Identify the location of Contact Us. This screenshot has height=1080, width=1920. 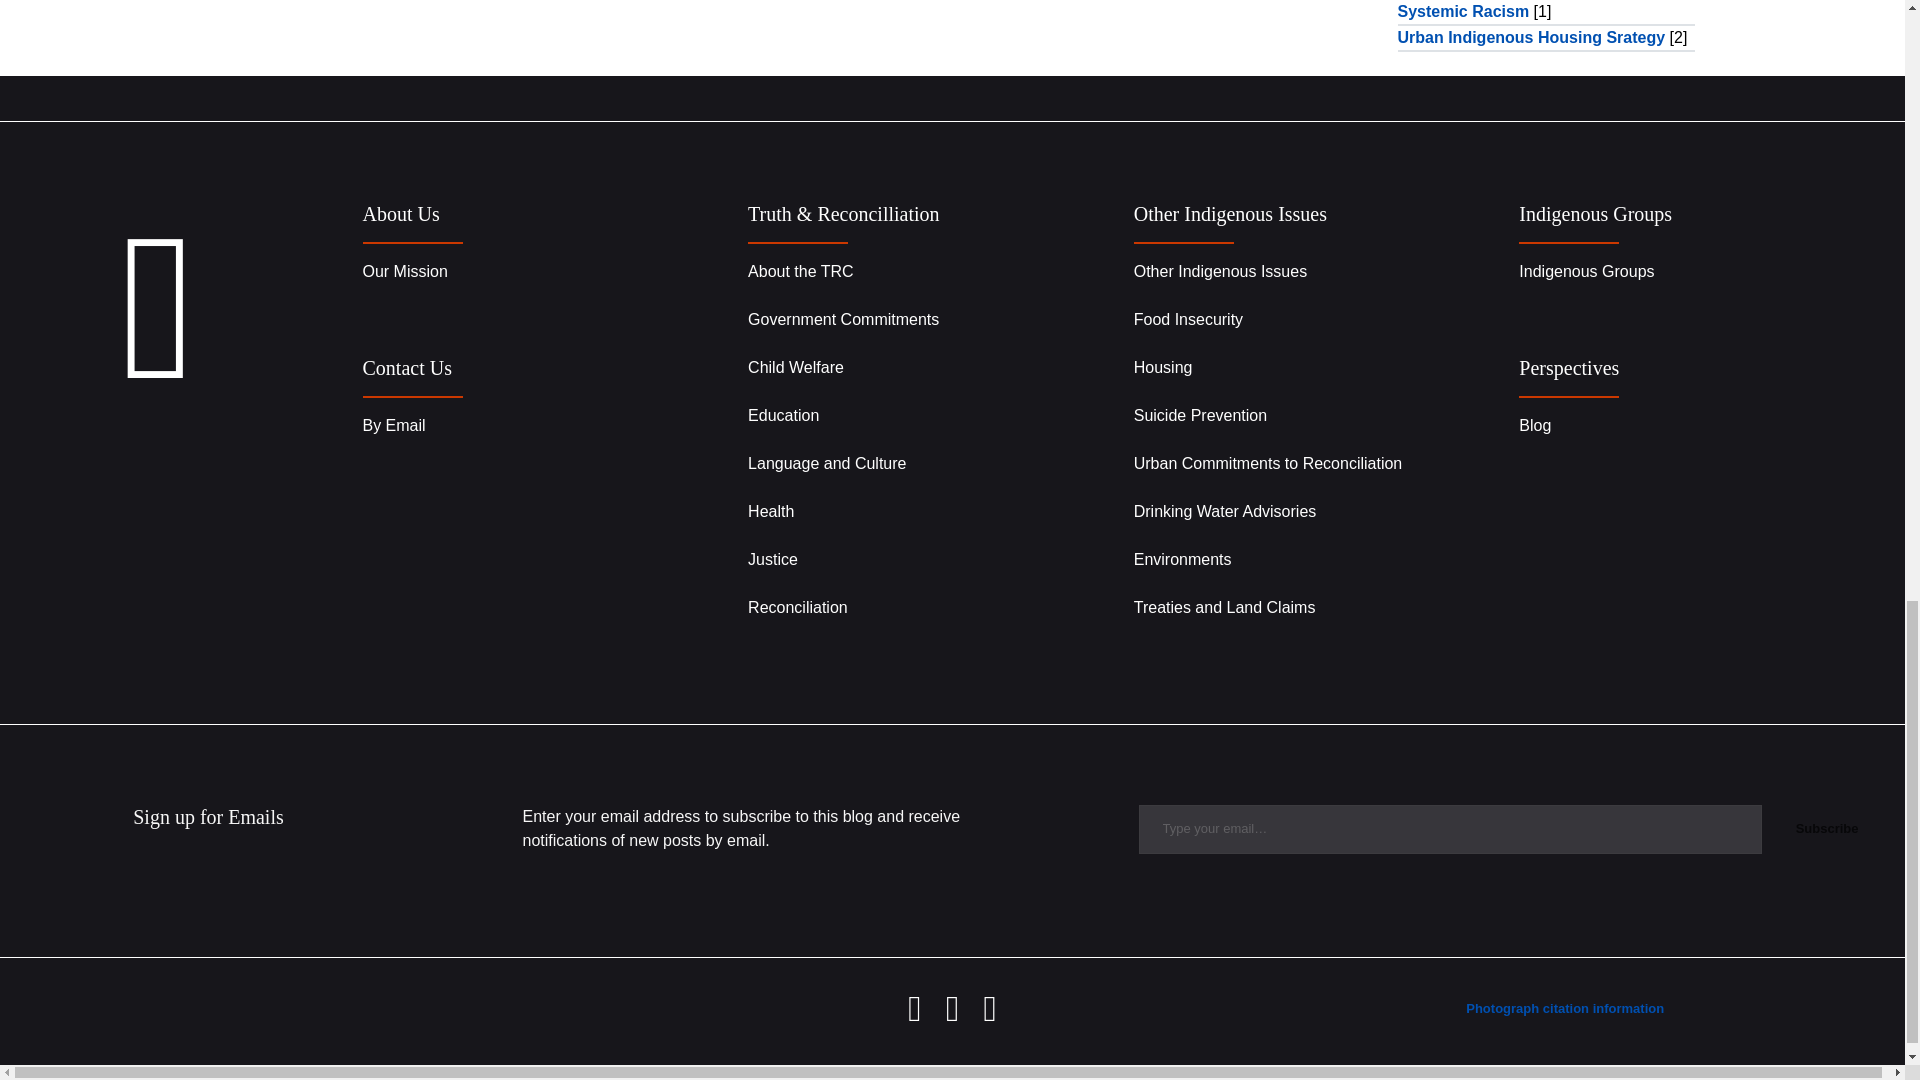
(406, 368).